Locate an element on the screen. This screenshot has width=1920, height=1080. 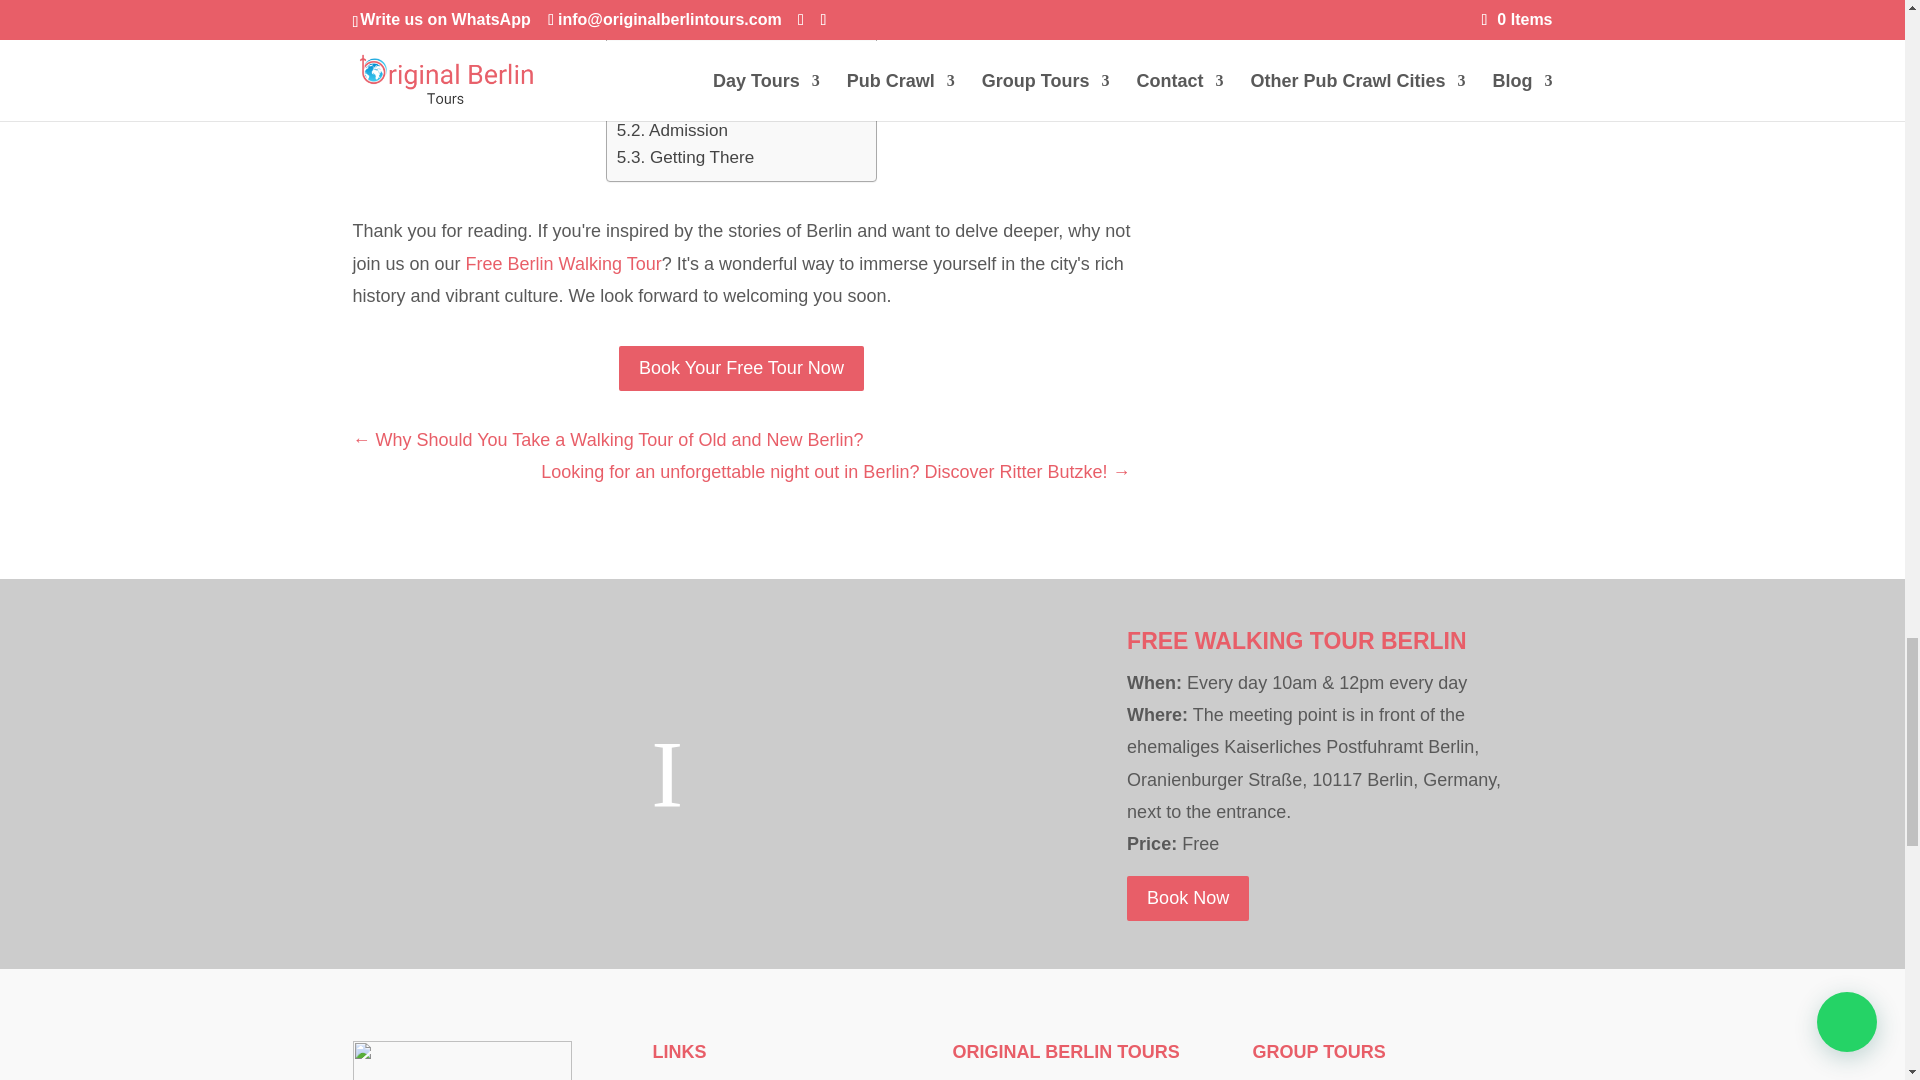
5.3. Getting There is located at coordinates (685, 156).